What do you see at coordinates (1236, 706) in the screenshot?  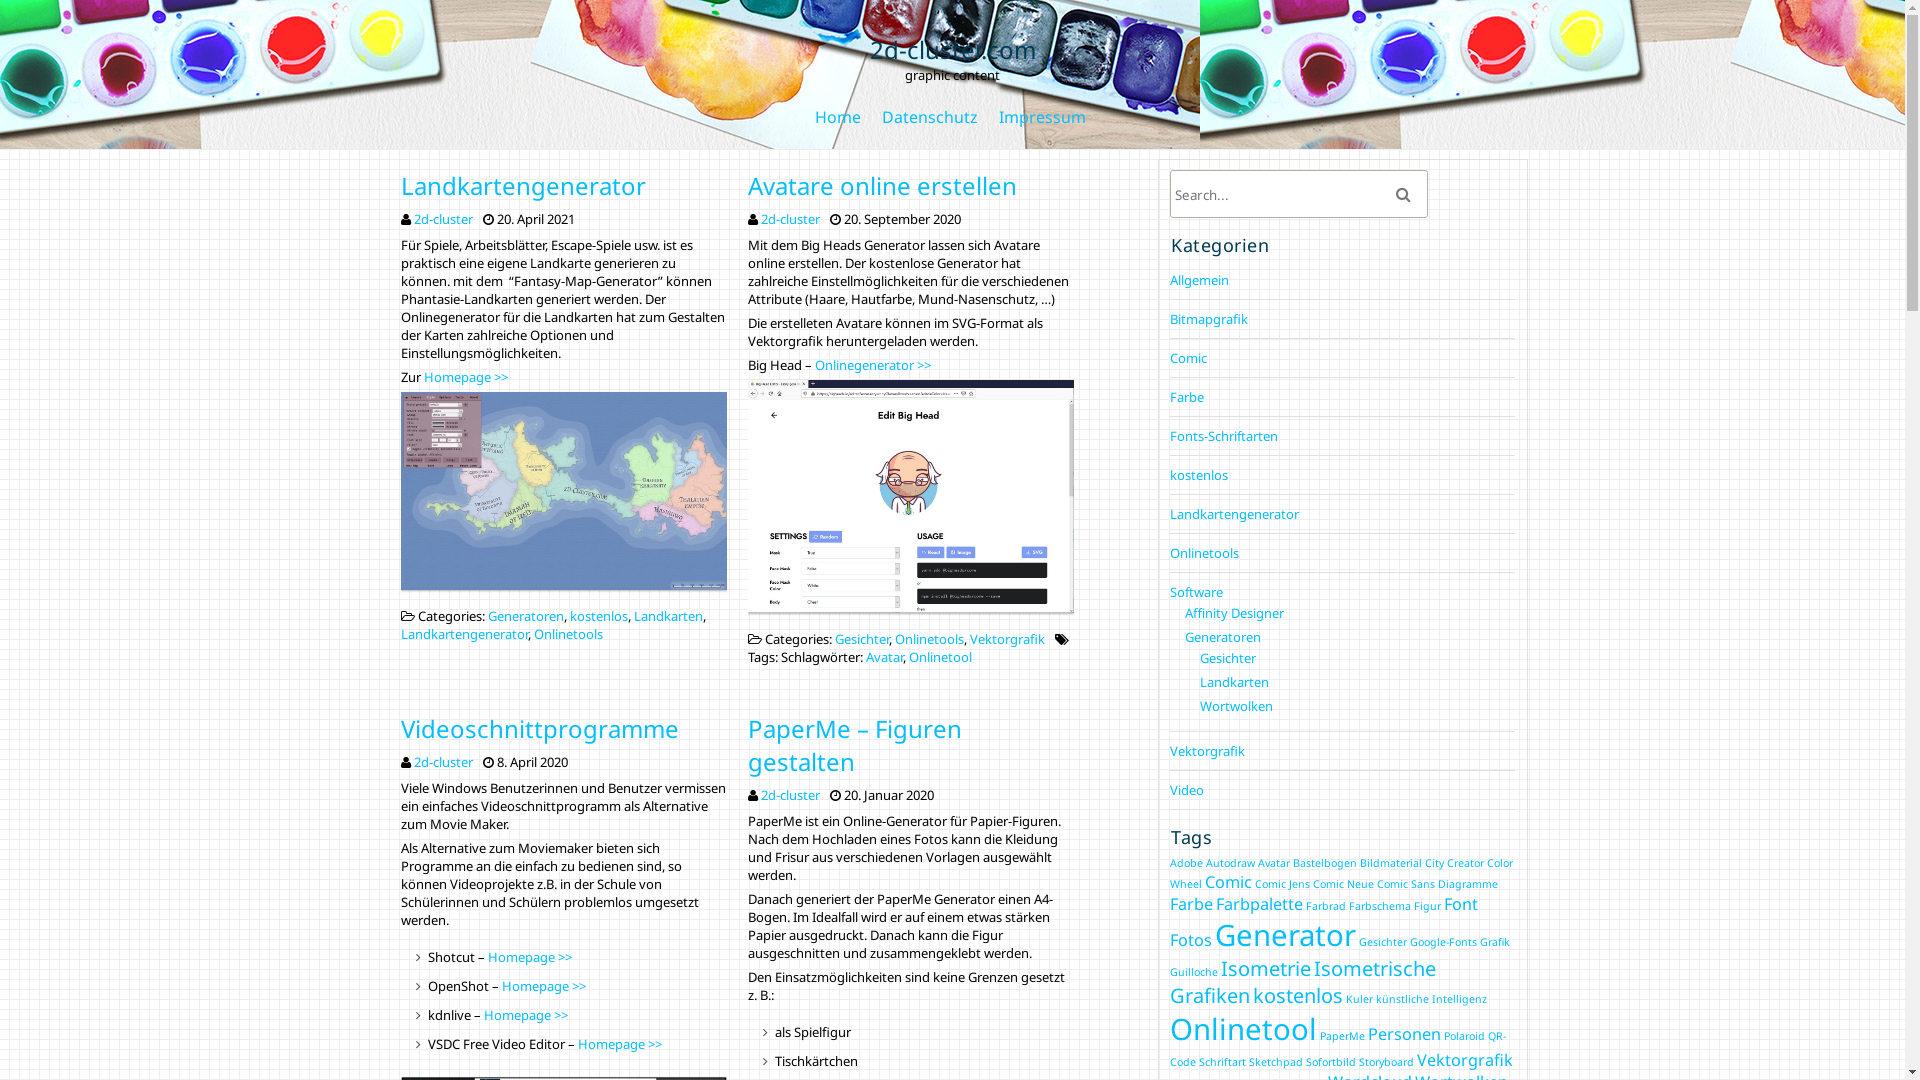 I see `Wortwolken` at bounding box center [1236, 706].